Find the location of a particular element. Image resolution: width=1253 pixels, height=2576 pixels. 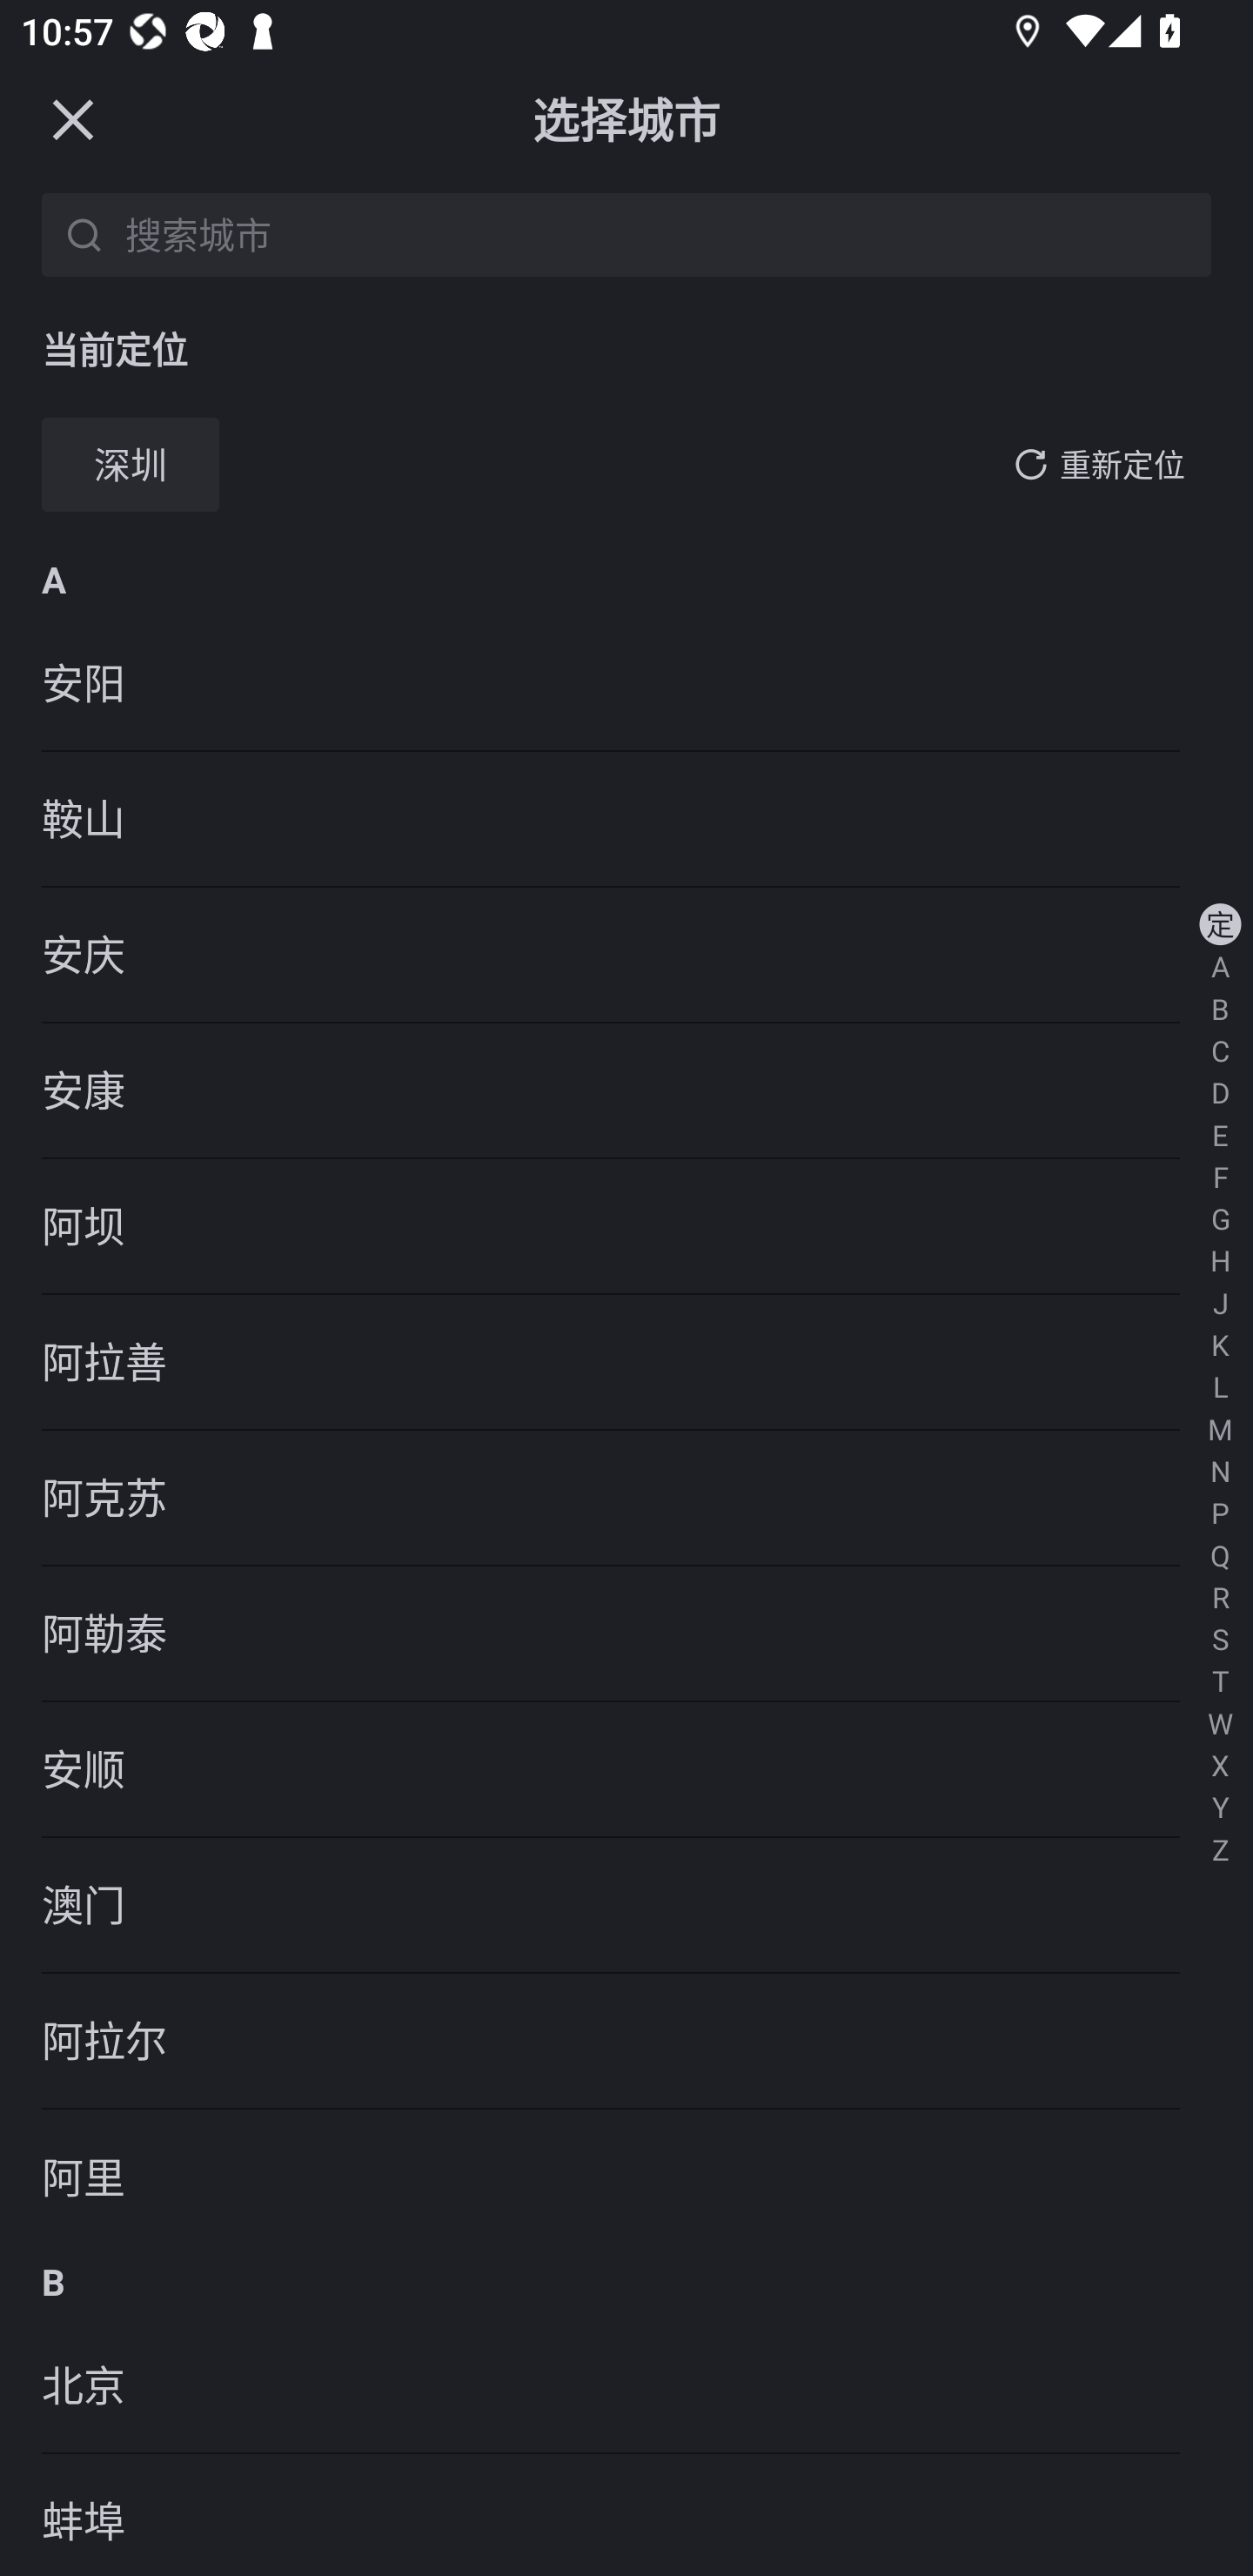

蚌埠 is located at coordinates (626, 2515).